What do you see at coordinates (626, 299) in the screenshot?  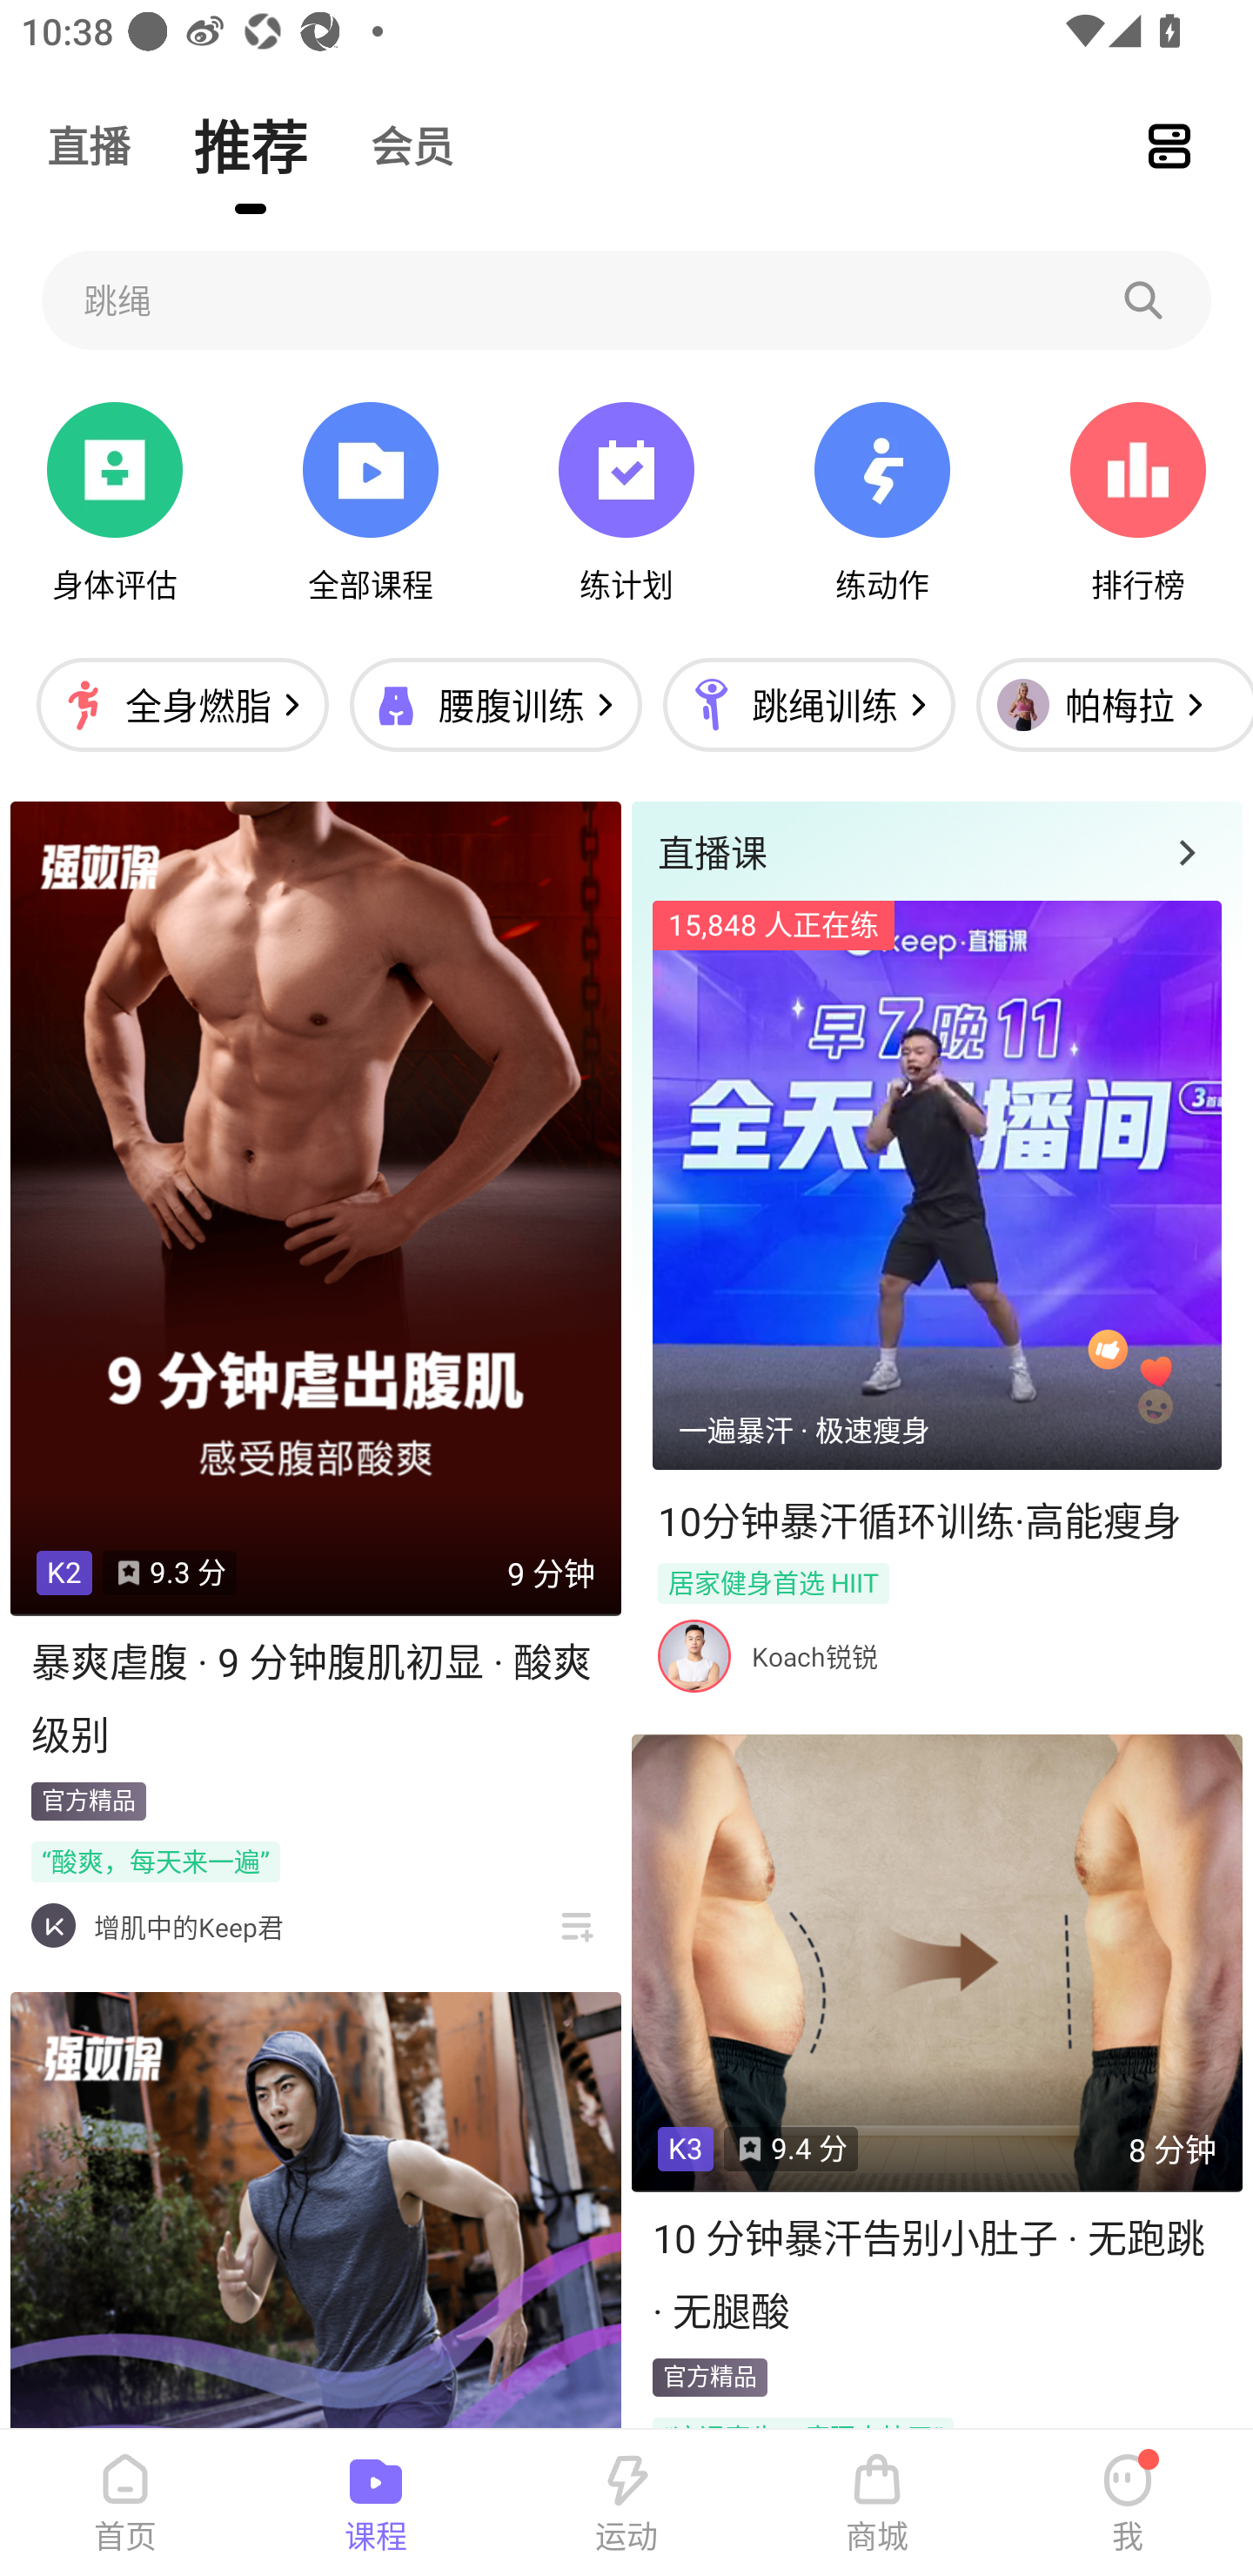 I see `跳绳` at bounding box center [626, 299].